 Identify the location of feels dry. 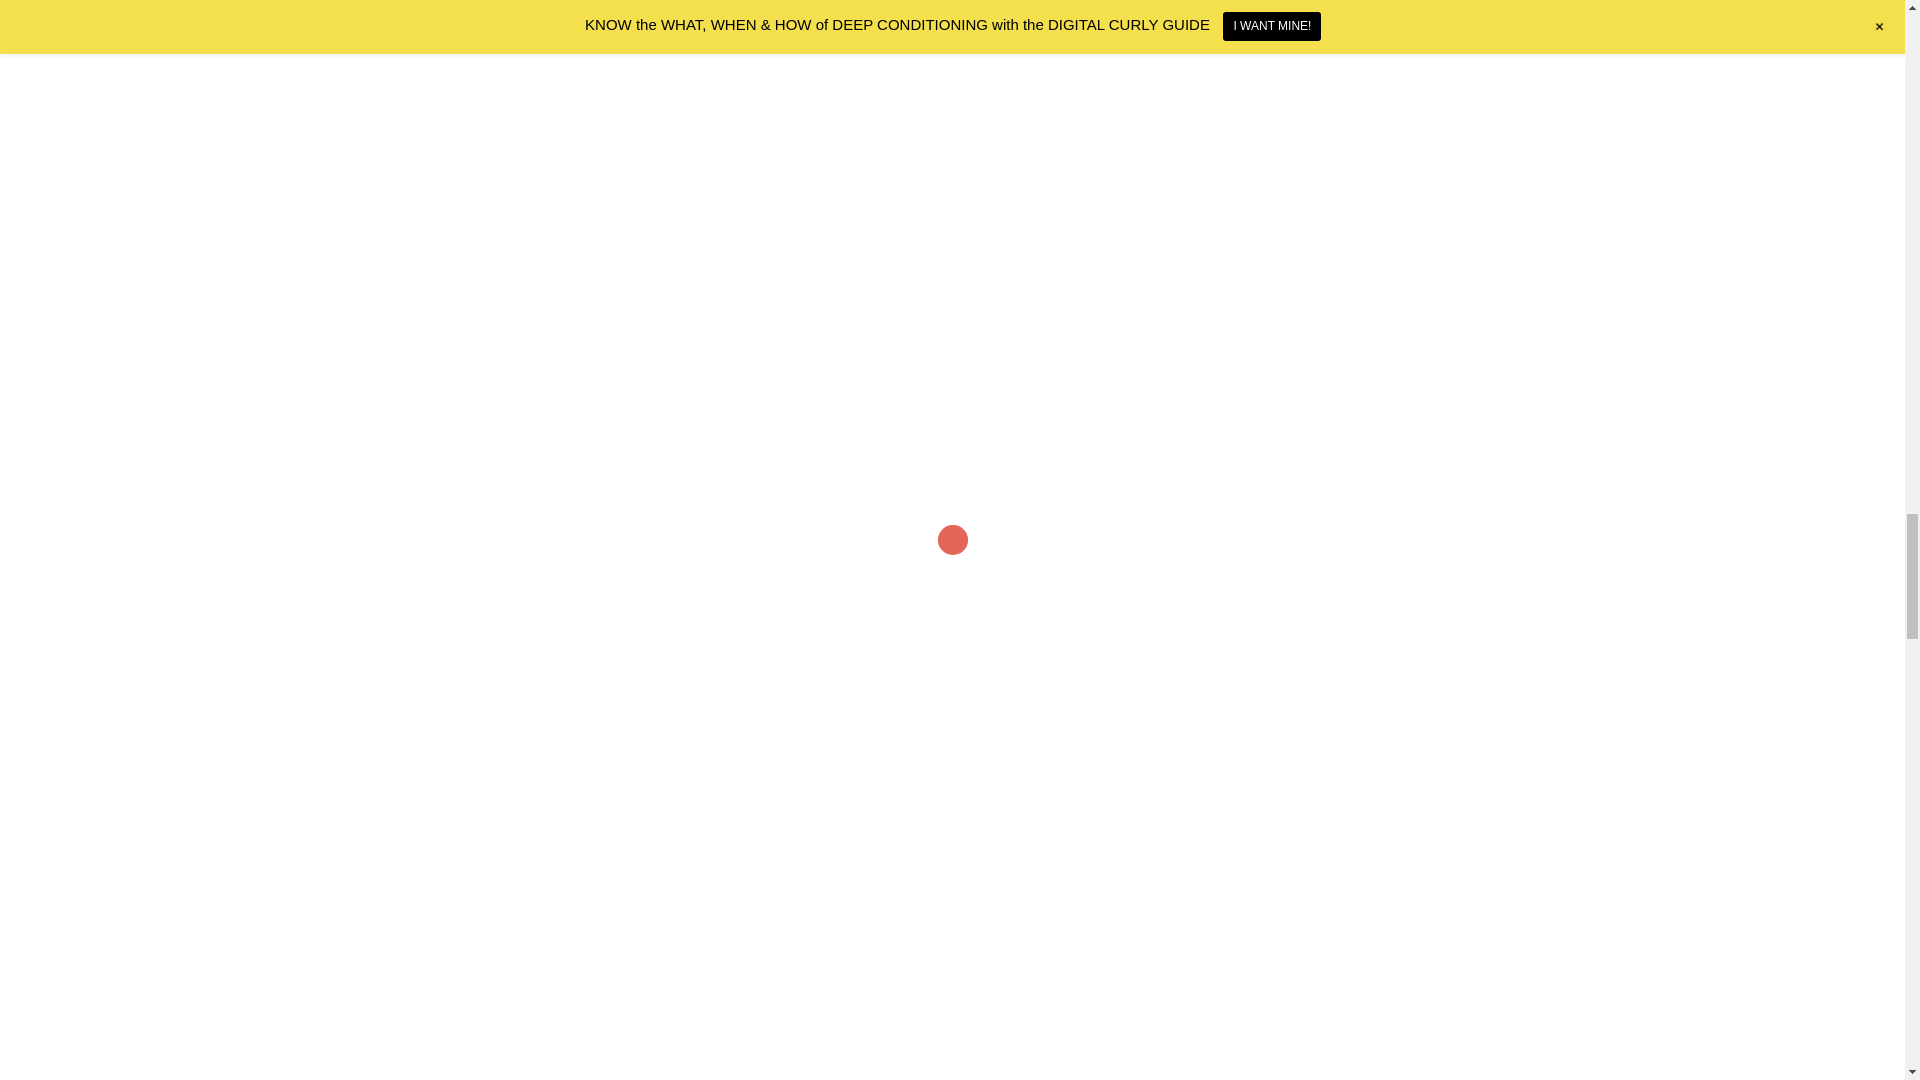
(490, 150).